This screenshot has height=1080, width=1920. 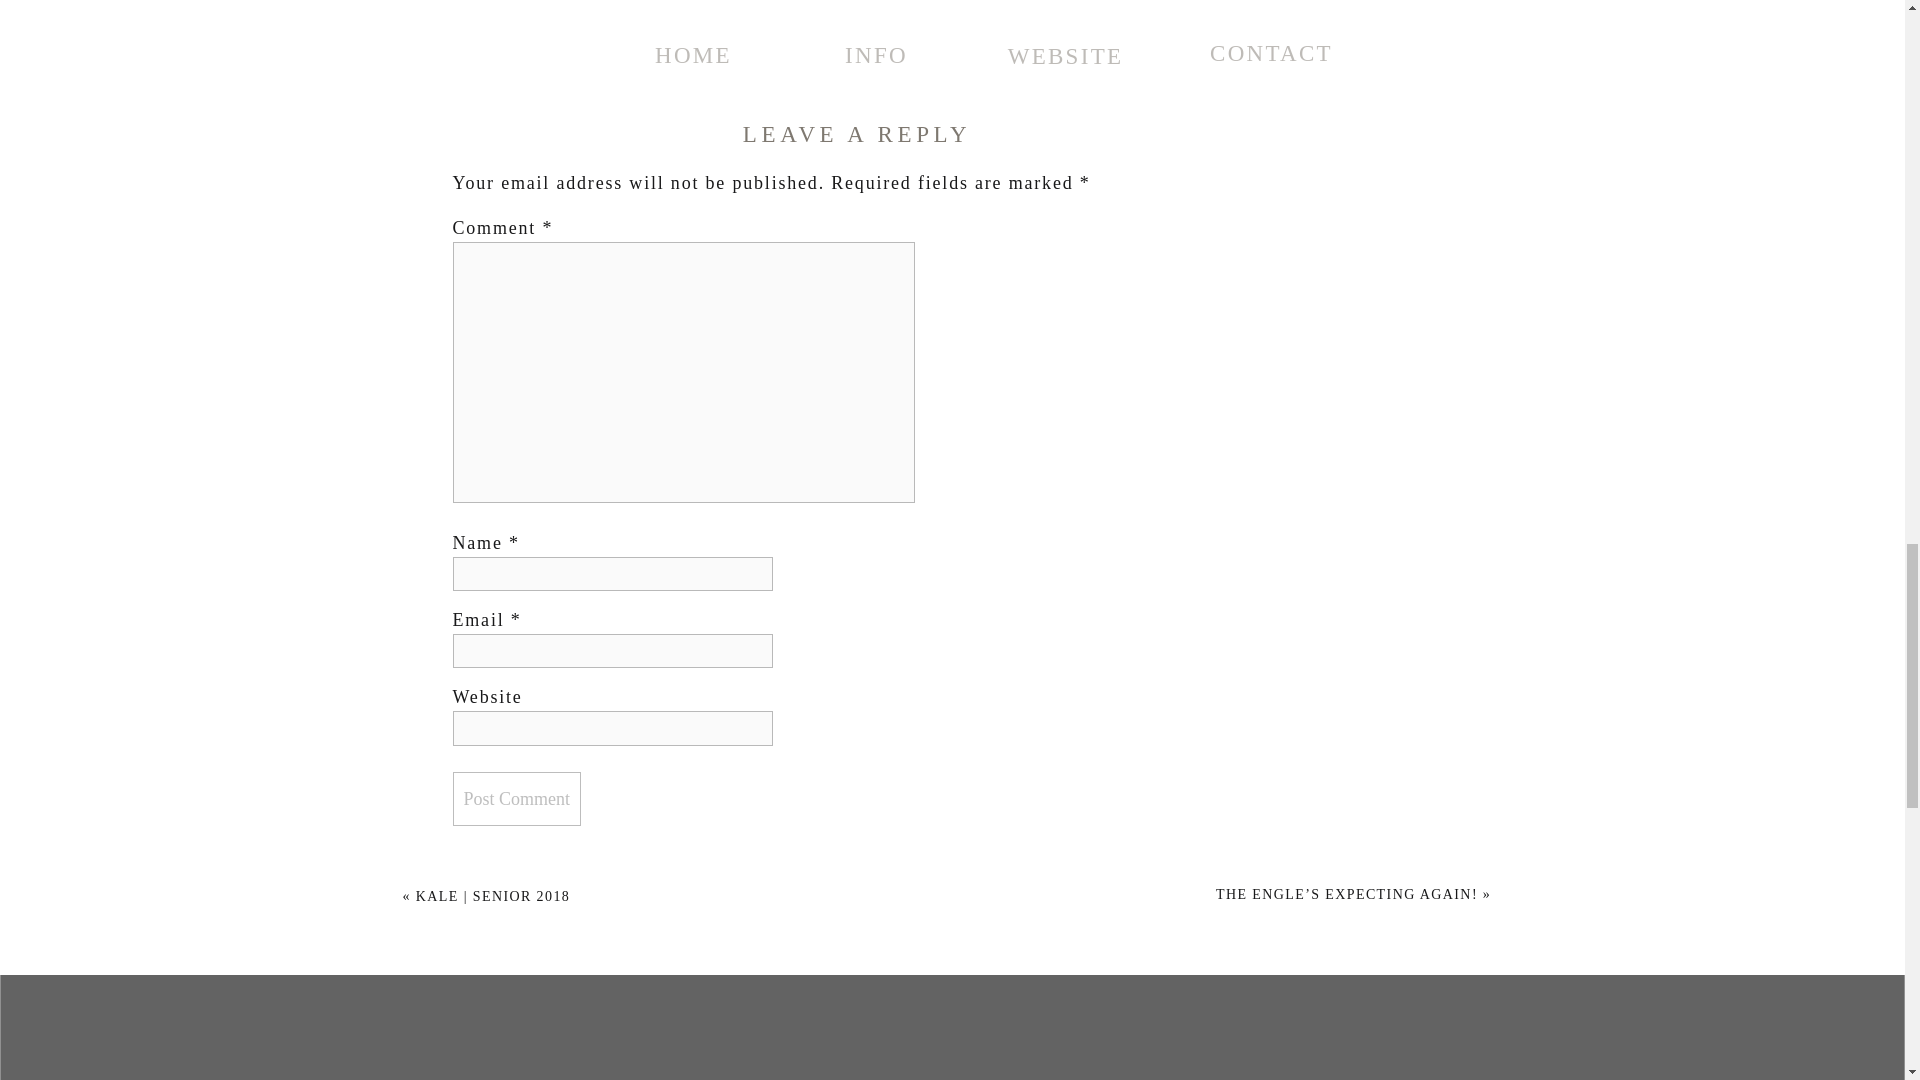 I want to click on BE THE FIRST TO COMMENT, so click(x=860, y=56).